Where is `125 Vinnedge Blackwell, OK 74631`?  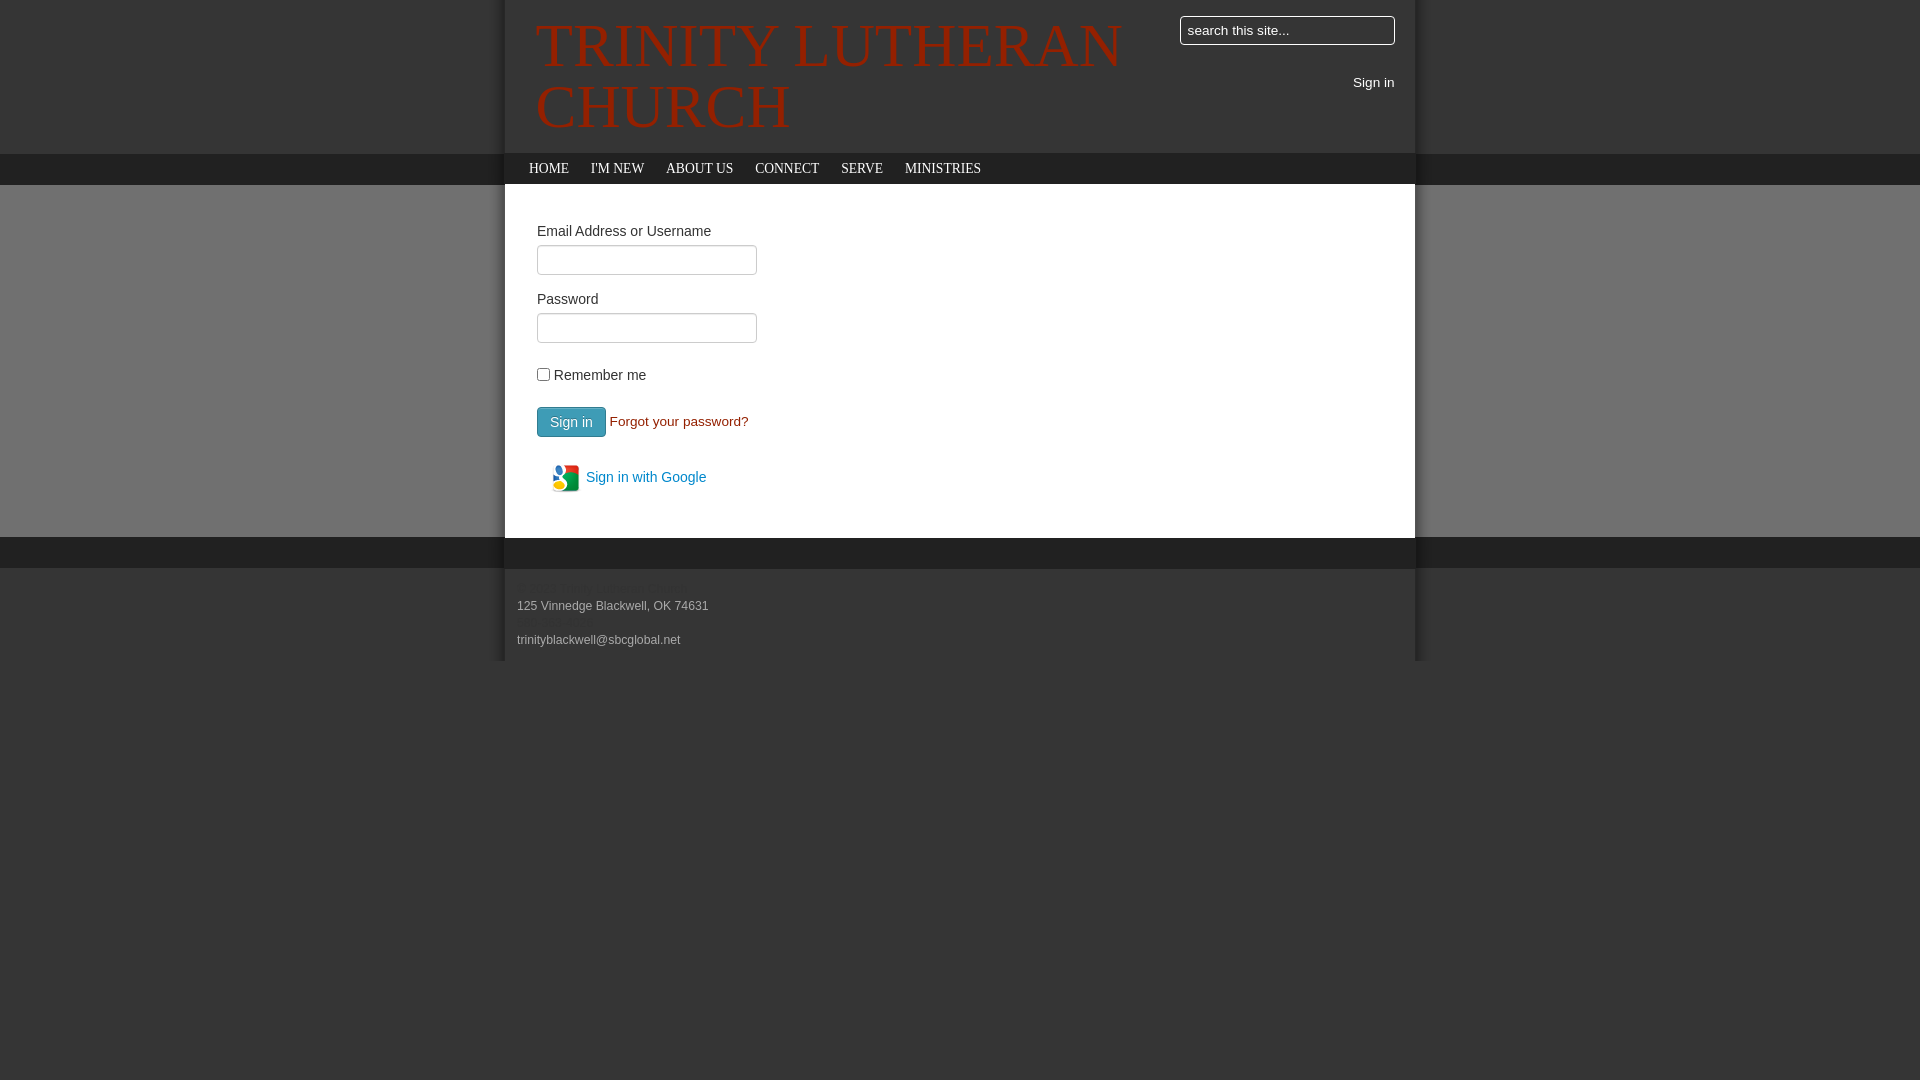 125 Vinnedge Blackwell, OK 74631 is located at coordinates (613, 606).